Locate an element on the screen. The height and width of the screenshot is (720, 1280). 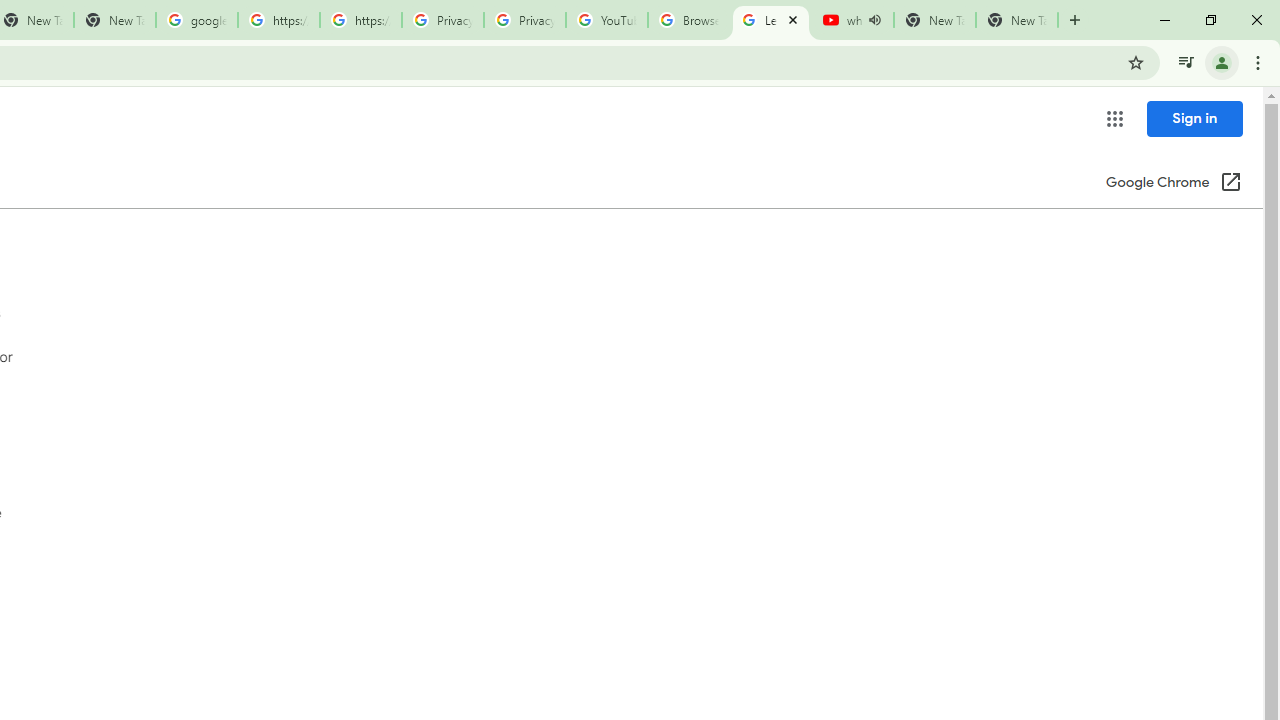
YouTube is located at coordinates (606, 20).